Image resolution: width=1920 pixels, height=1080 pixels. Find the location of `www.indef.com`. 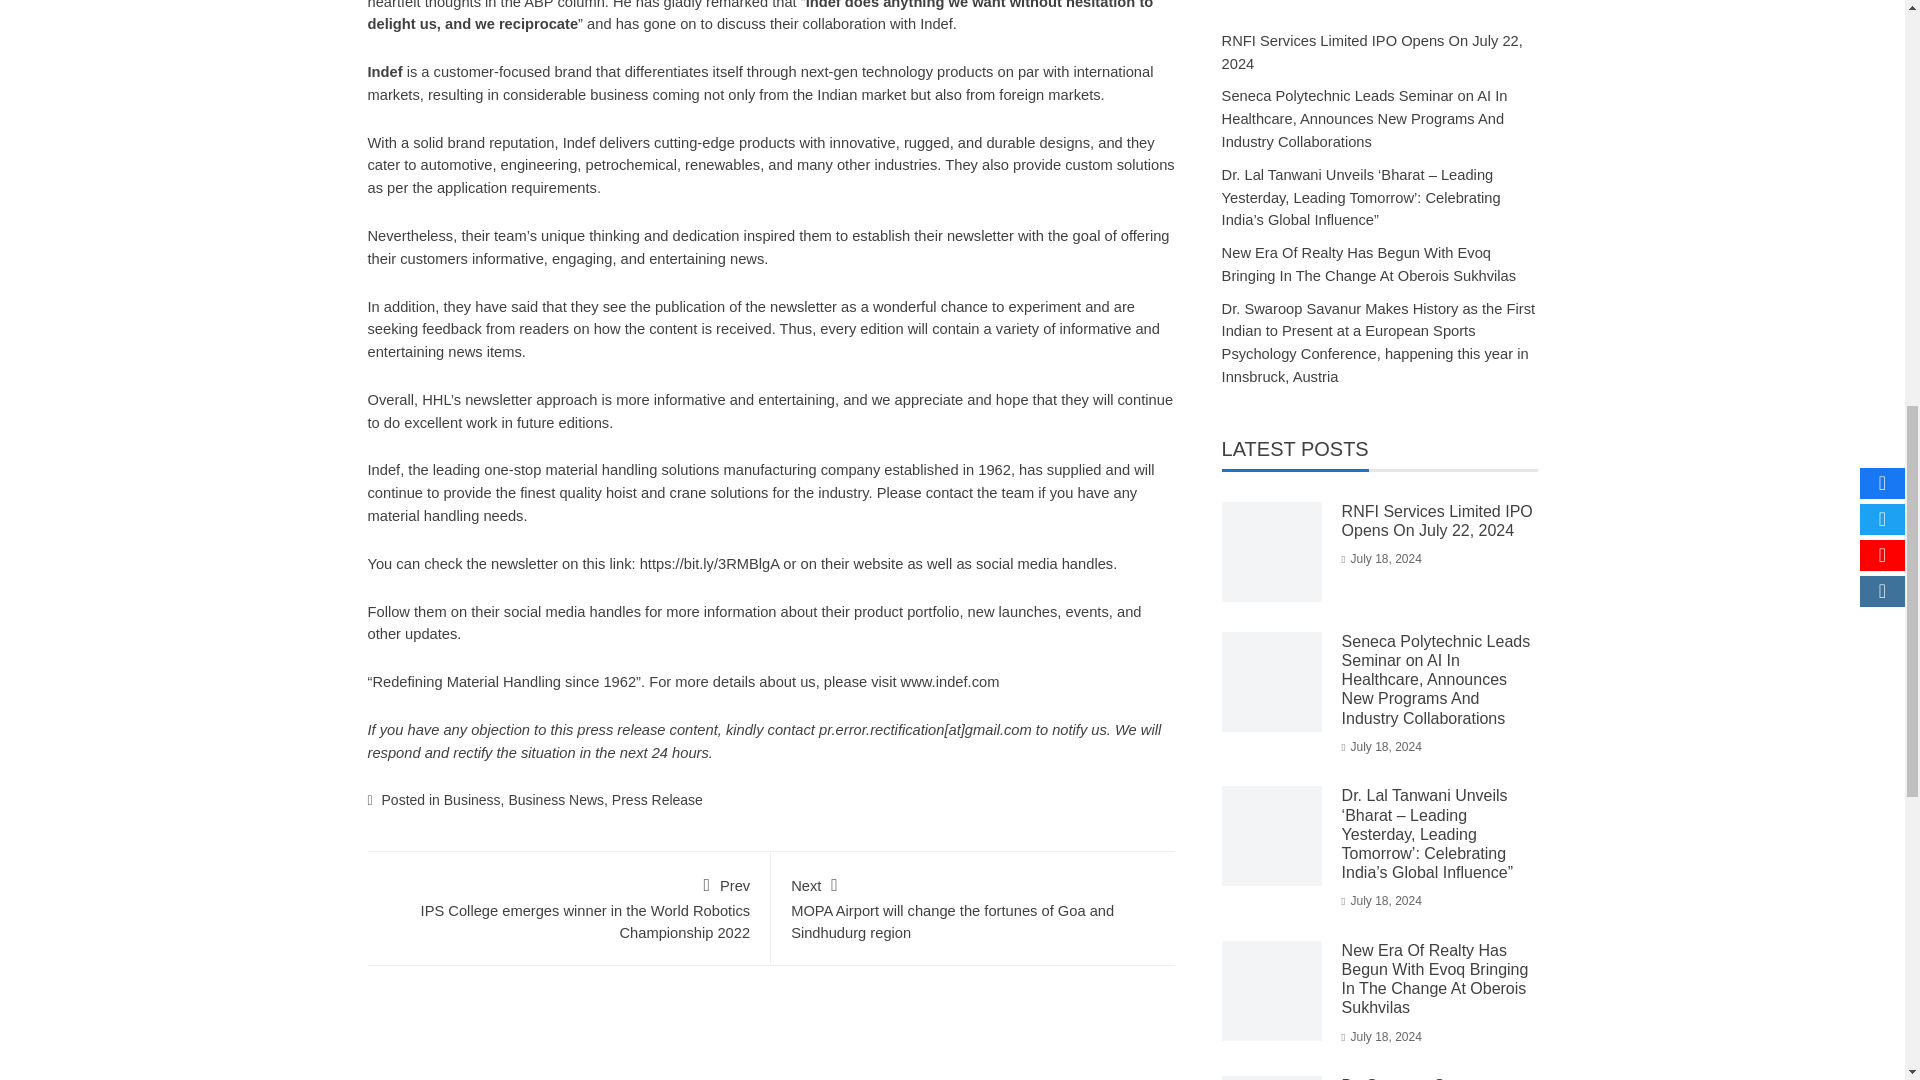

www.indef.com is located at coordinates (950, 682).